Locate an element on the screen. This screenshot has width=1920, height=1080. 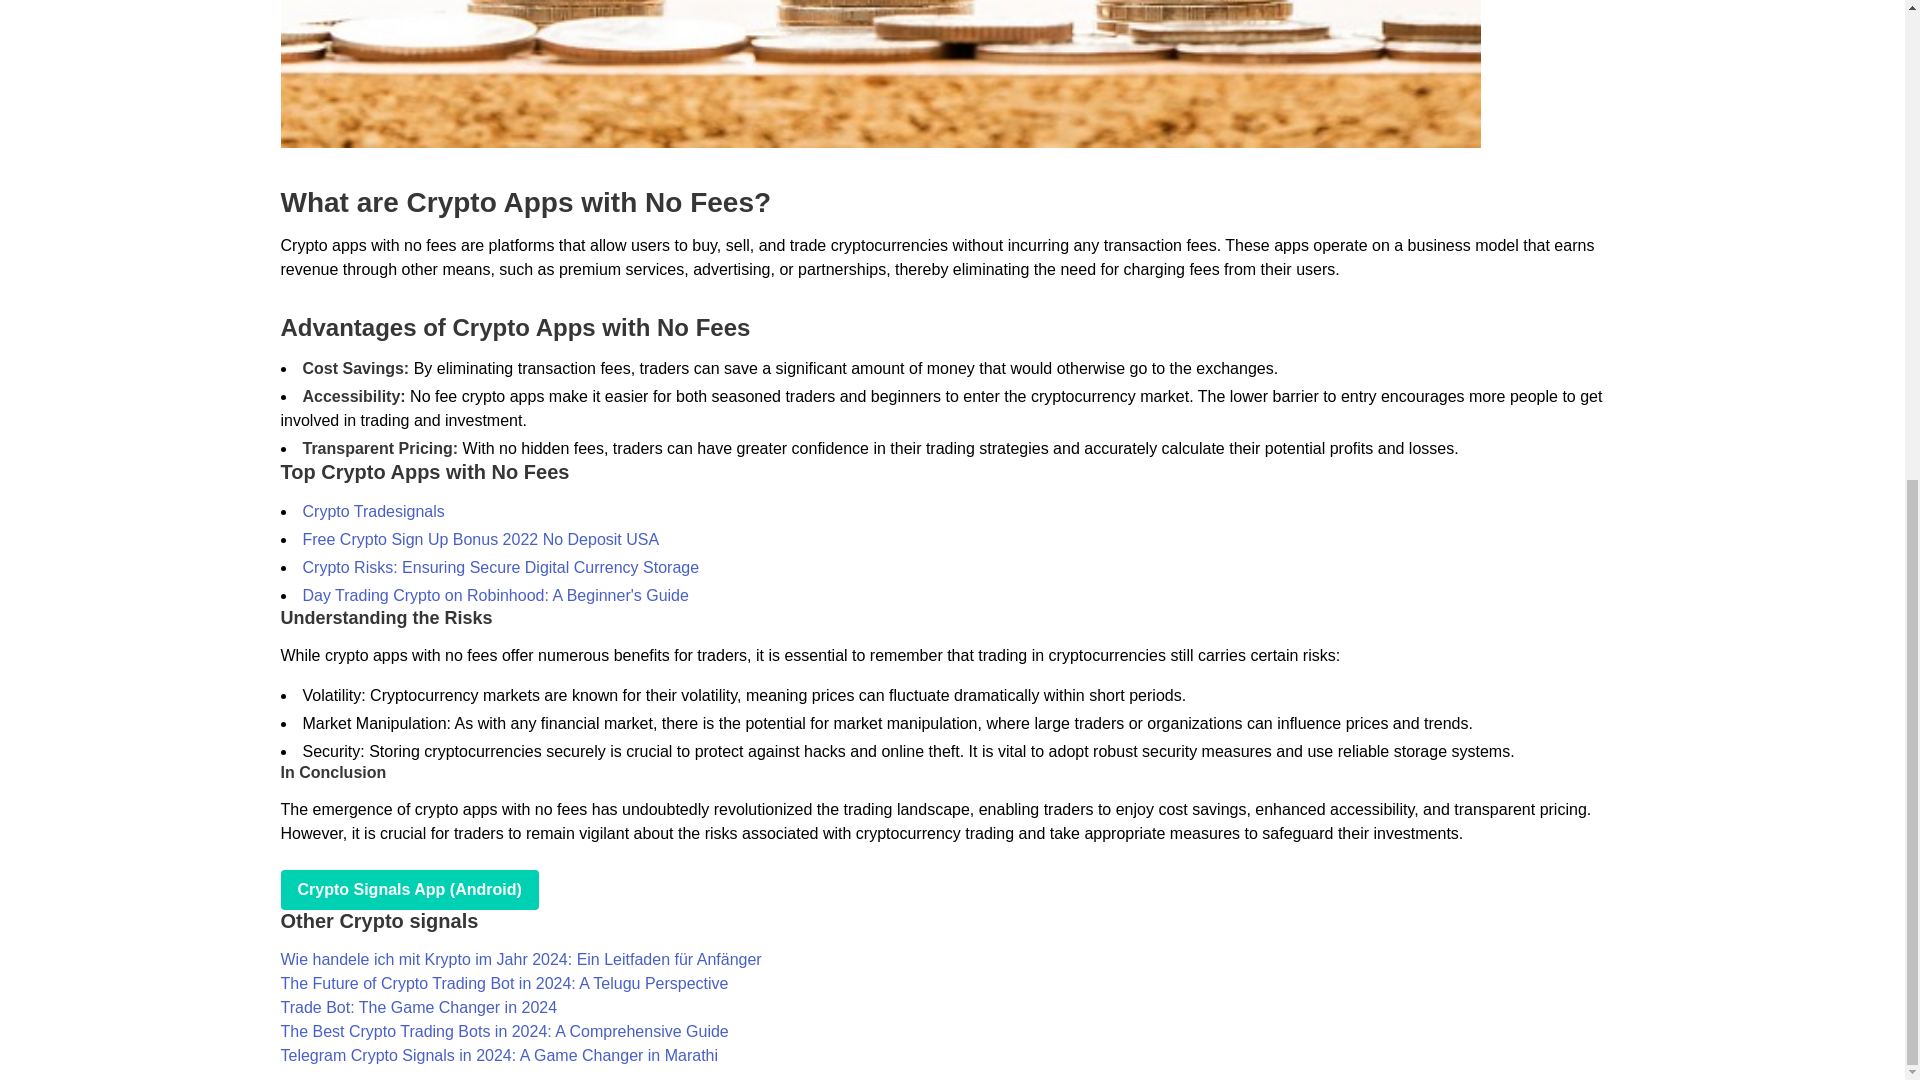
Crypto Tradesignals is located at coordinates (372, 511).